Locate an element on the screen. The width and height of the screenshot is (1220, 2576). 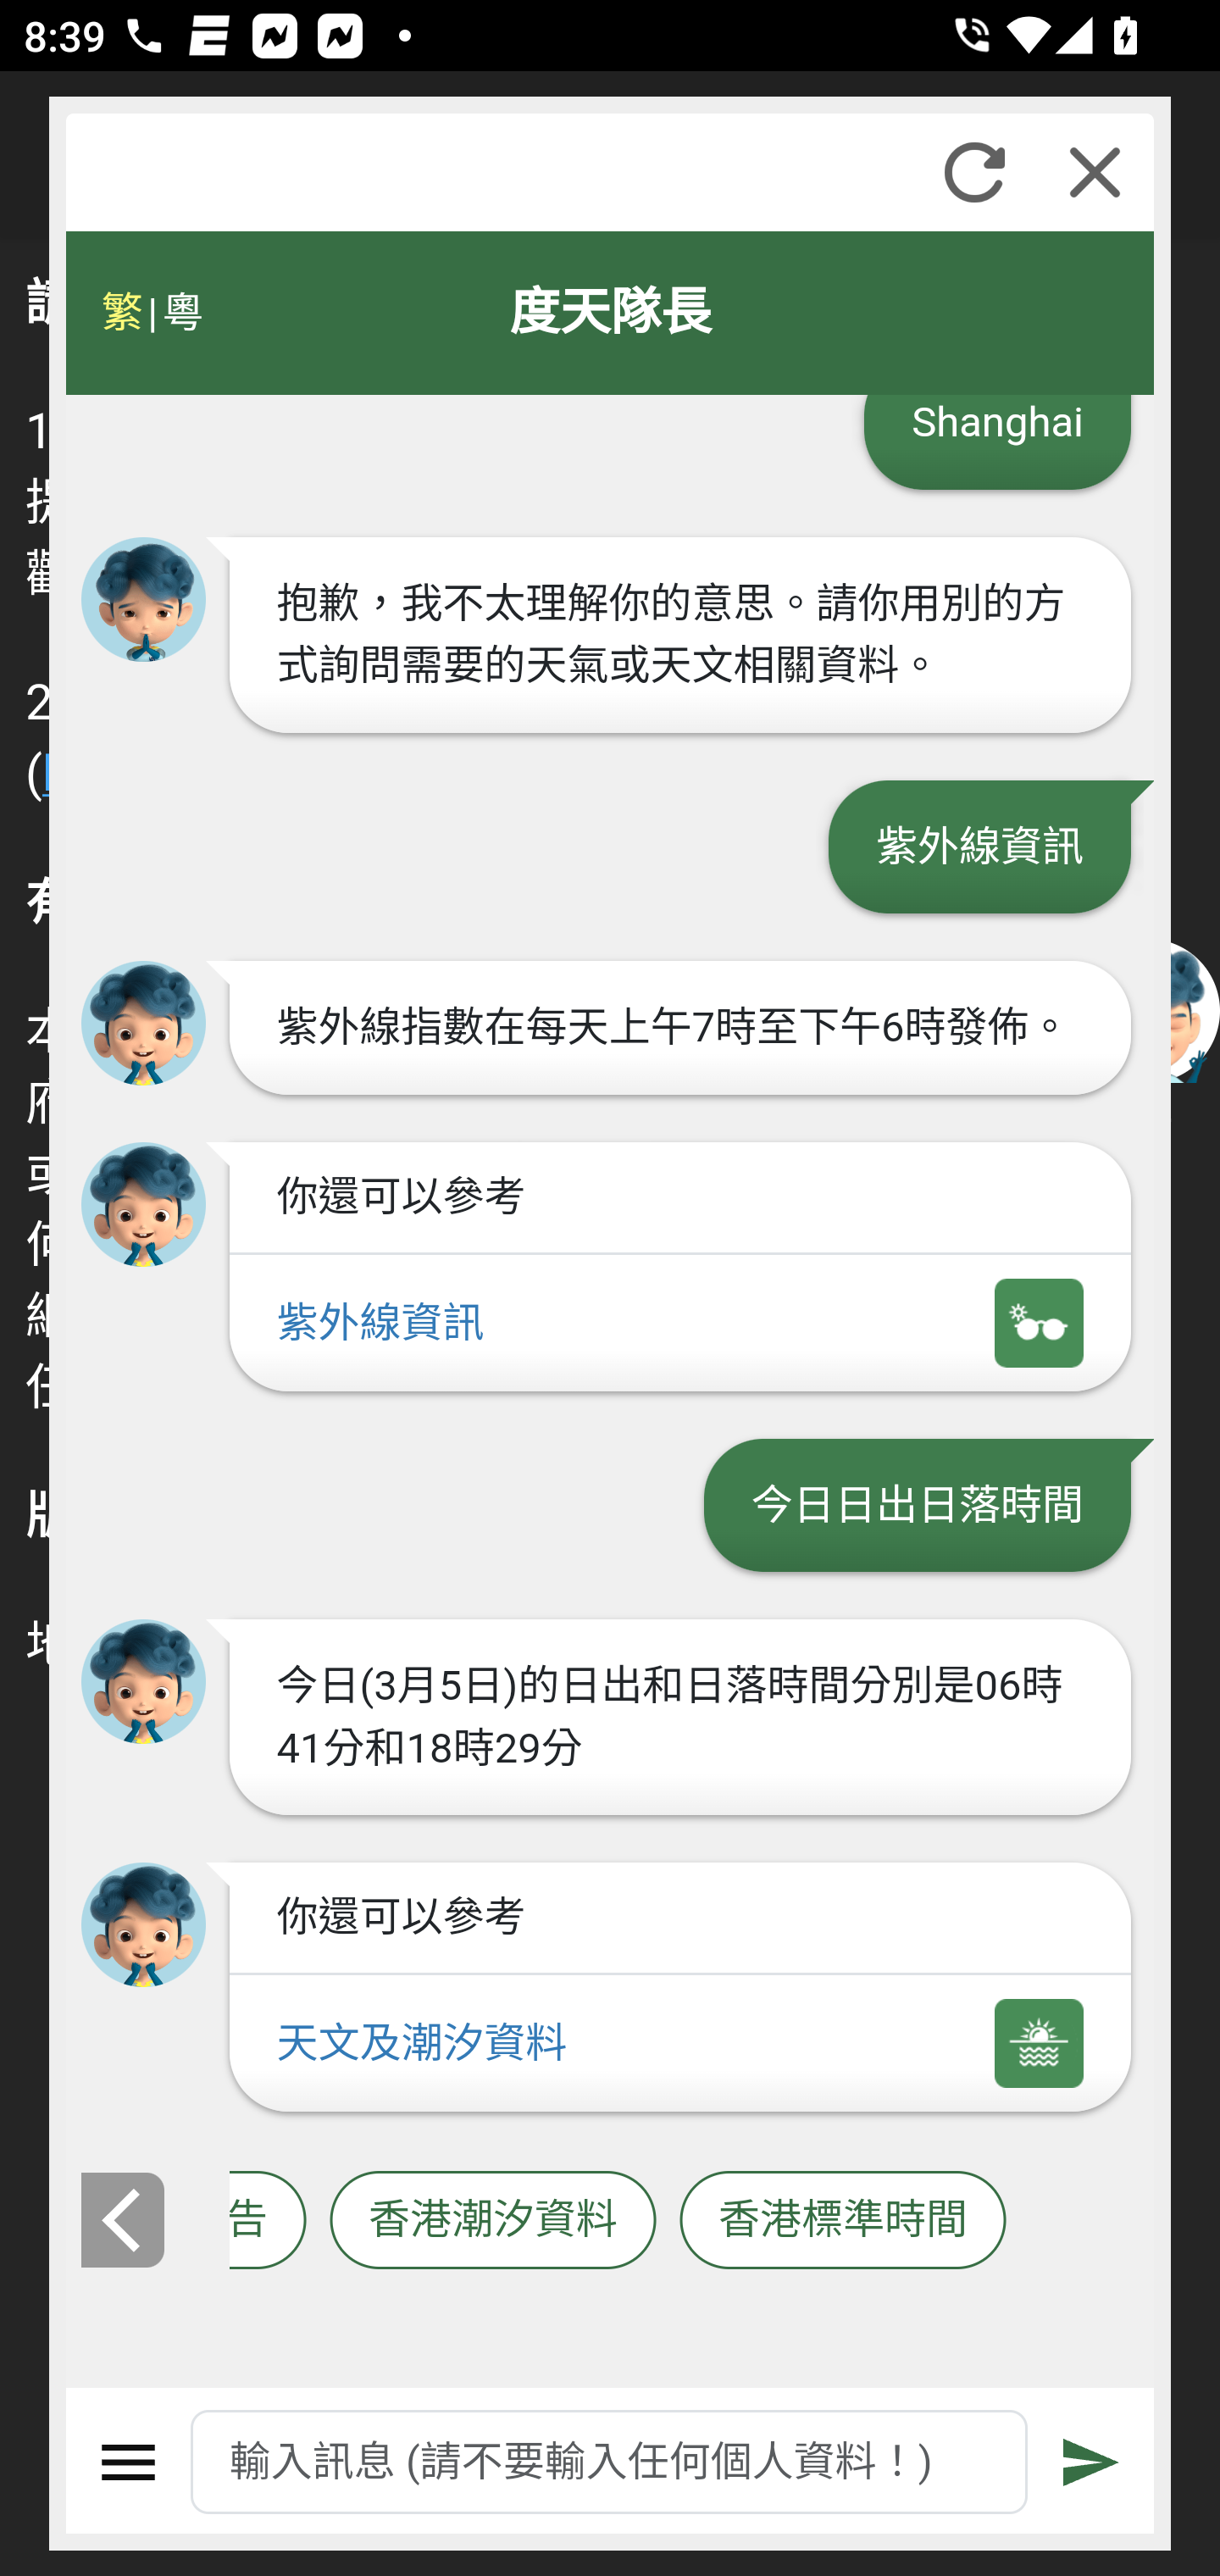
上一張 is located at coordinates (122, 2220).